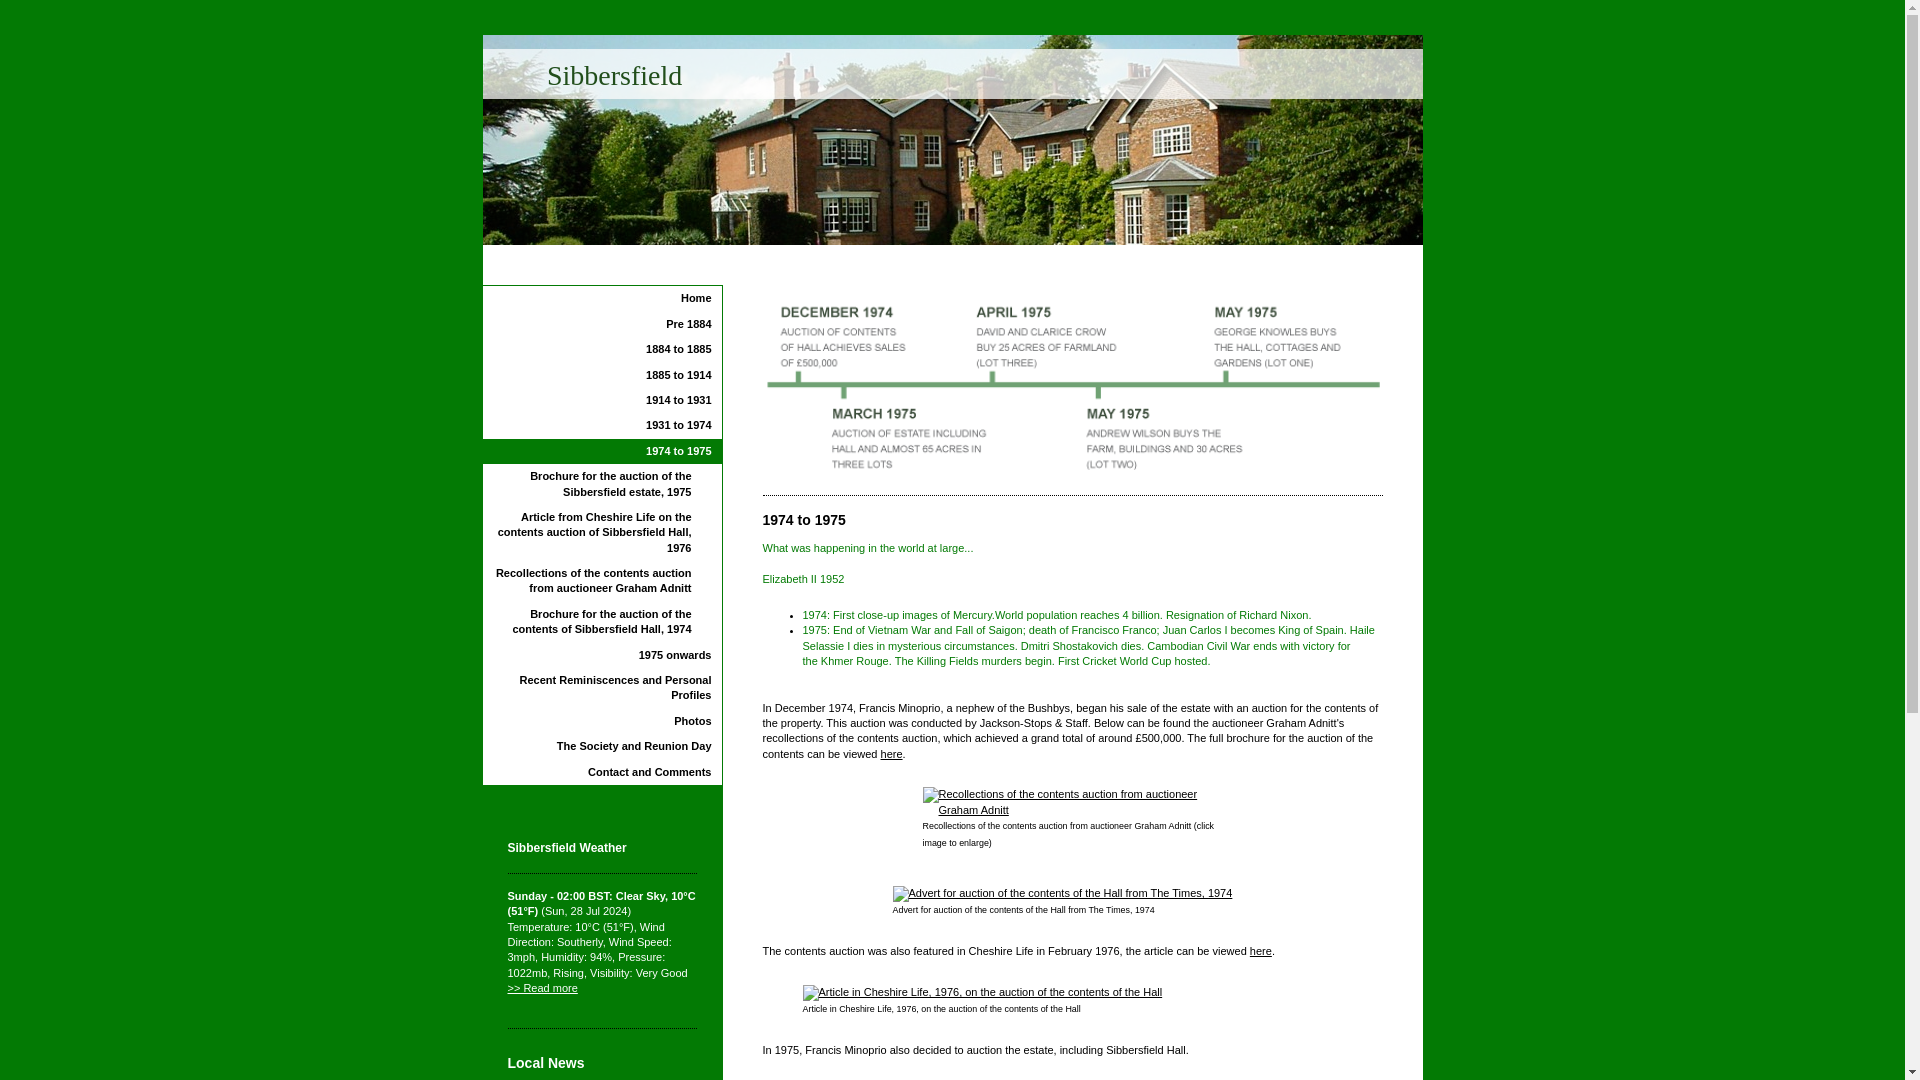  I want to click on 1884 to 1885, so click(601, 348).